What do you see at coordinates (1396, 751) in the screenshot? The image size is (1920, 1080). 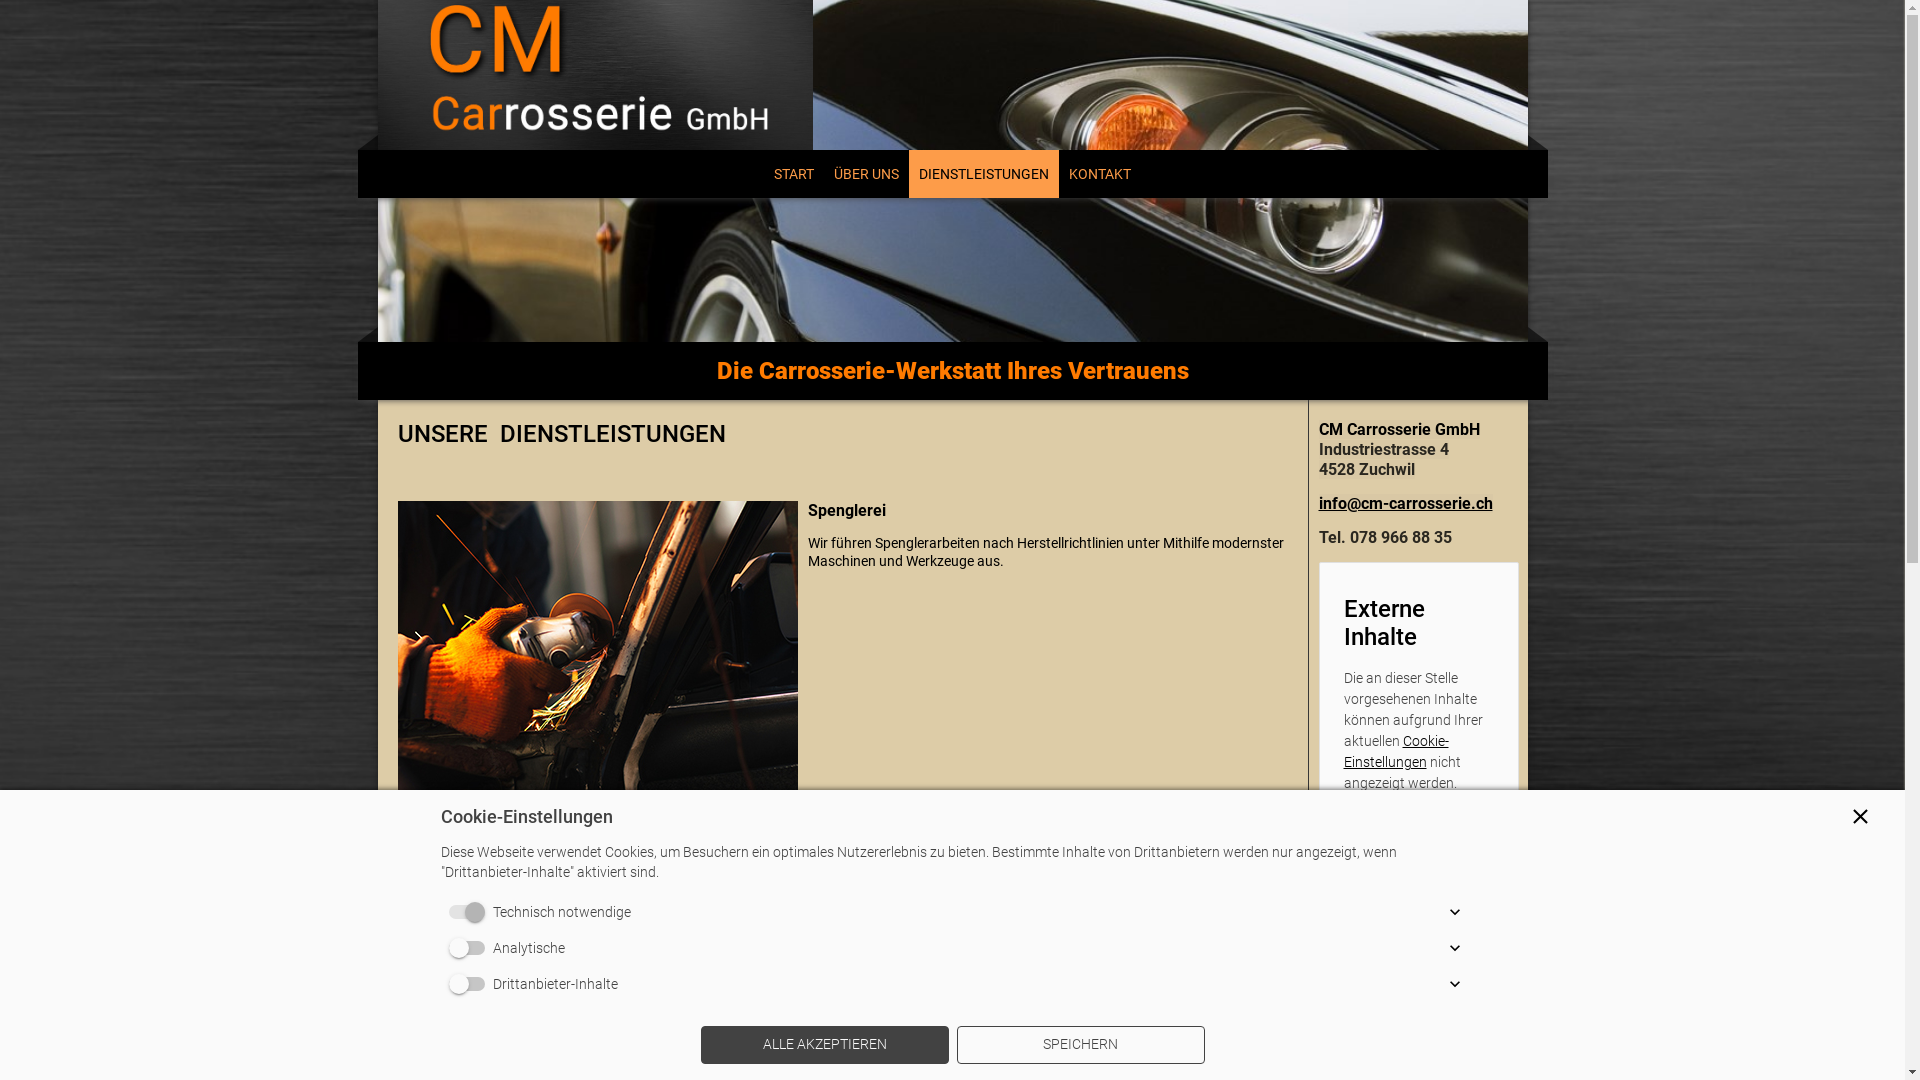 I see `Cookie-Einstellungen` at bounding box center [1396, 751].